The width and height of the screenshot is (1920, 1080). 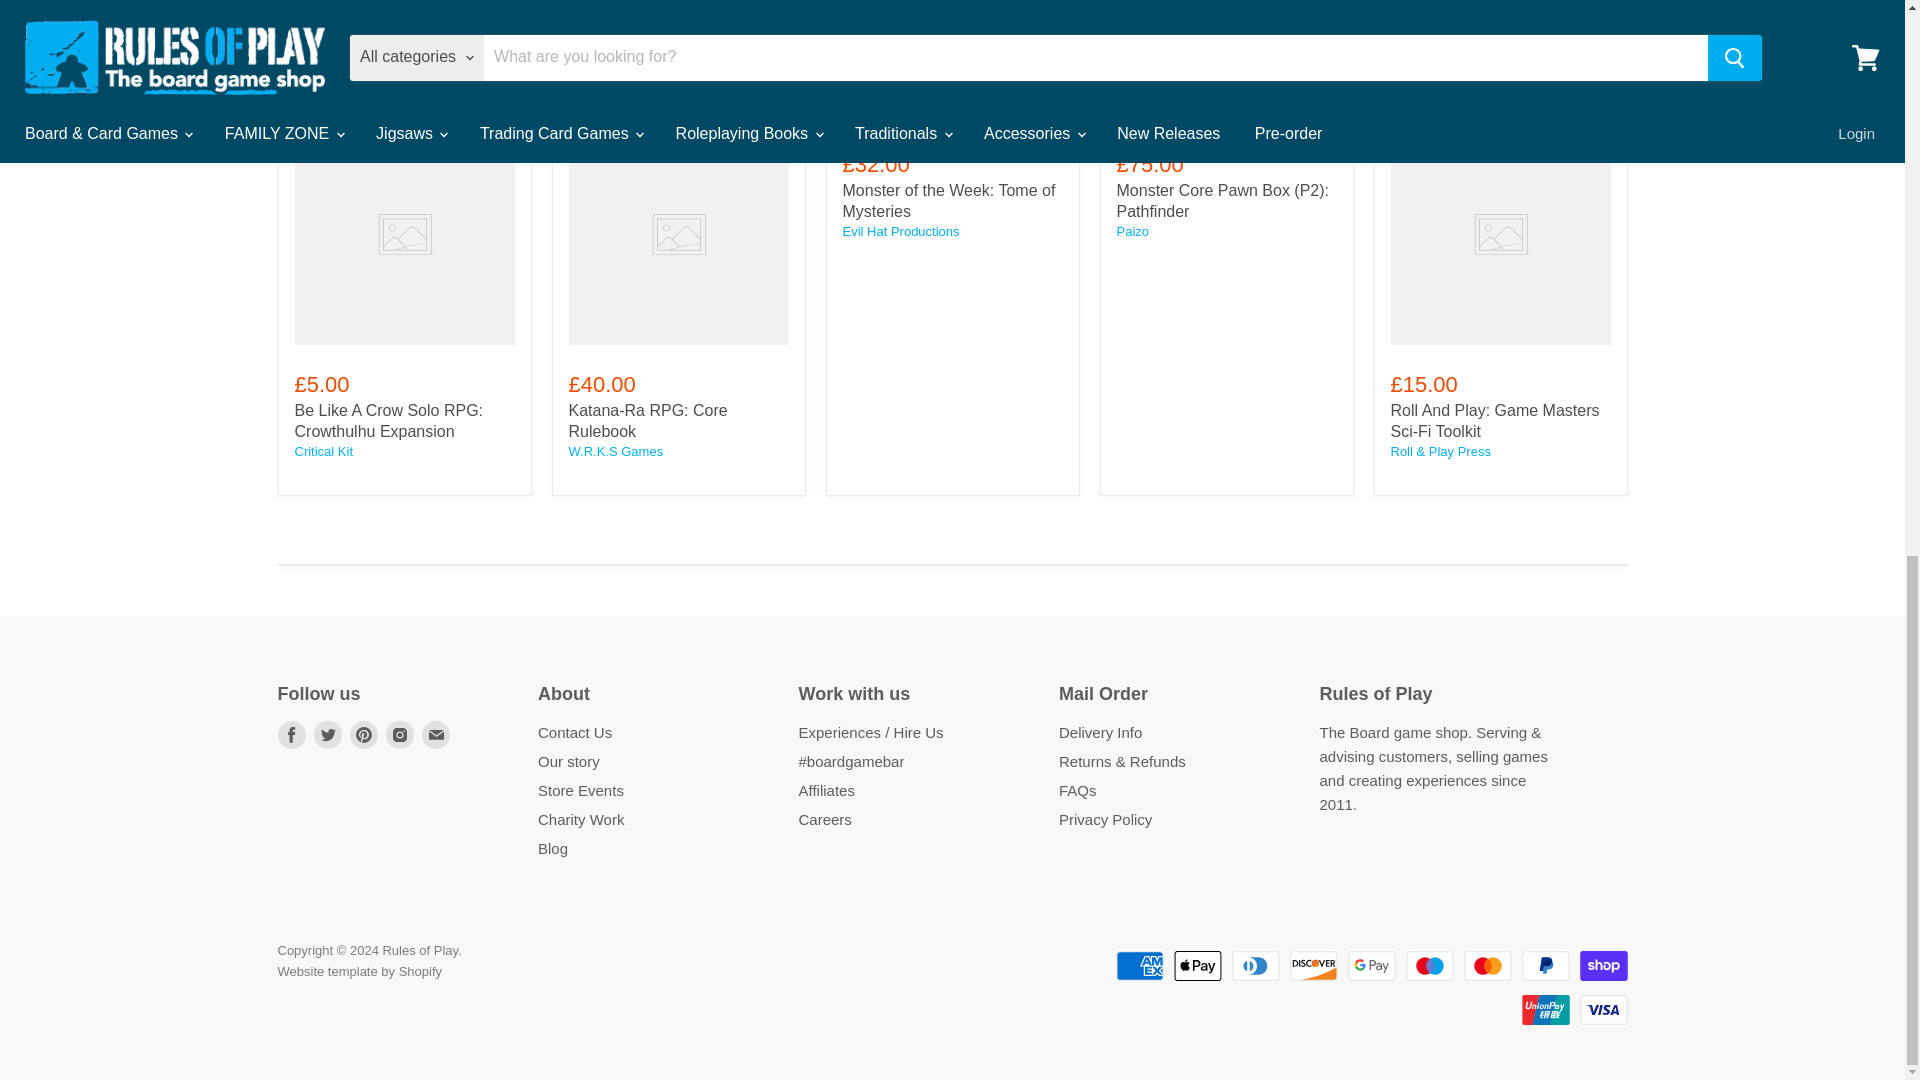 I want to click on Email, so click(x=436, y=735).